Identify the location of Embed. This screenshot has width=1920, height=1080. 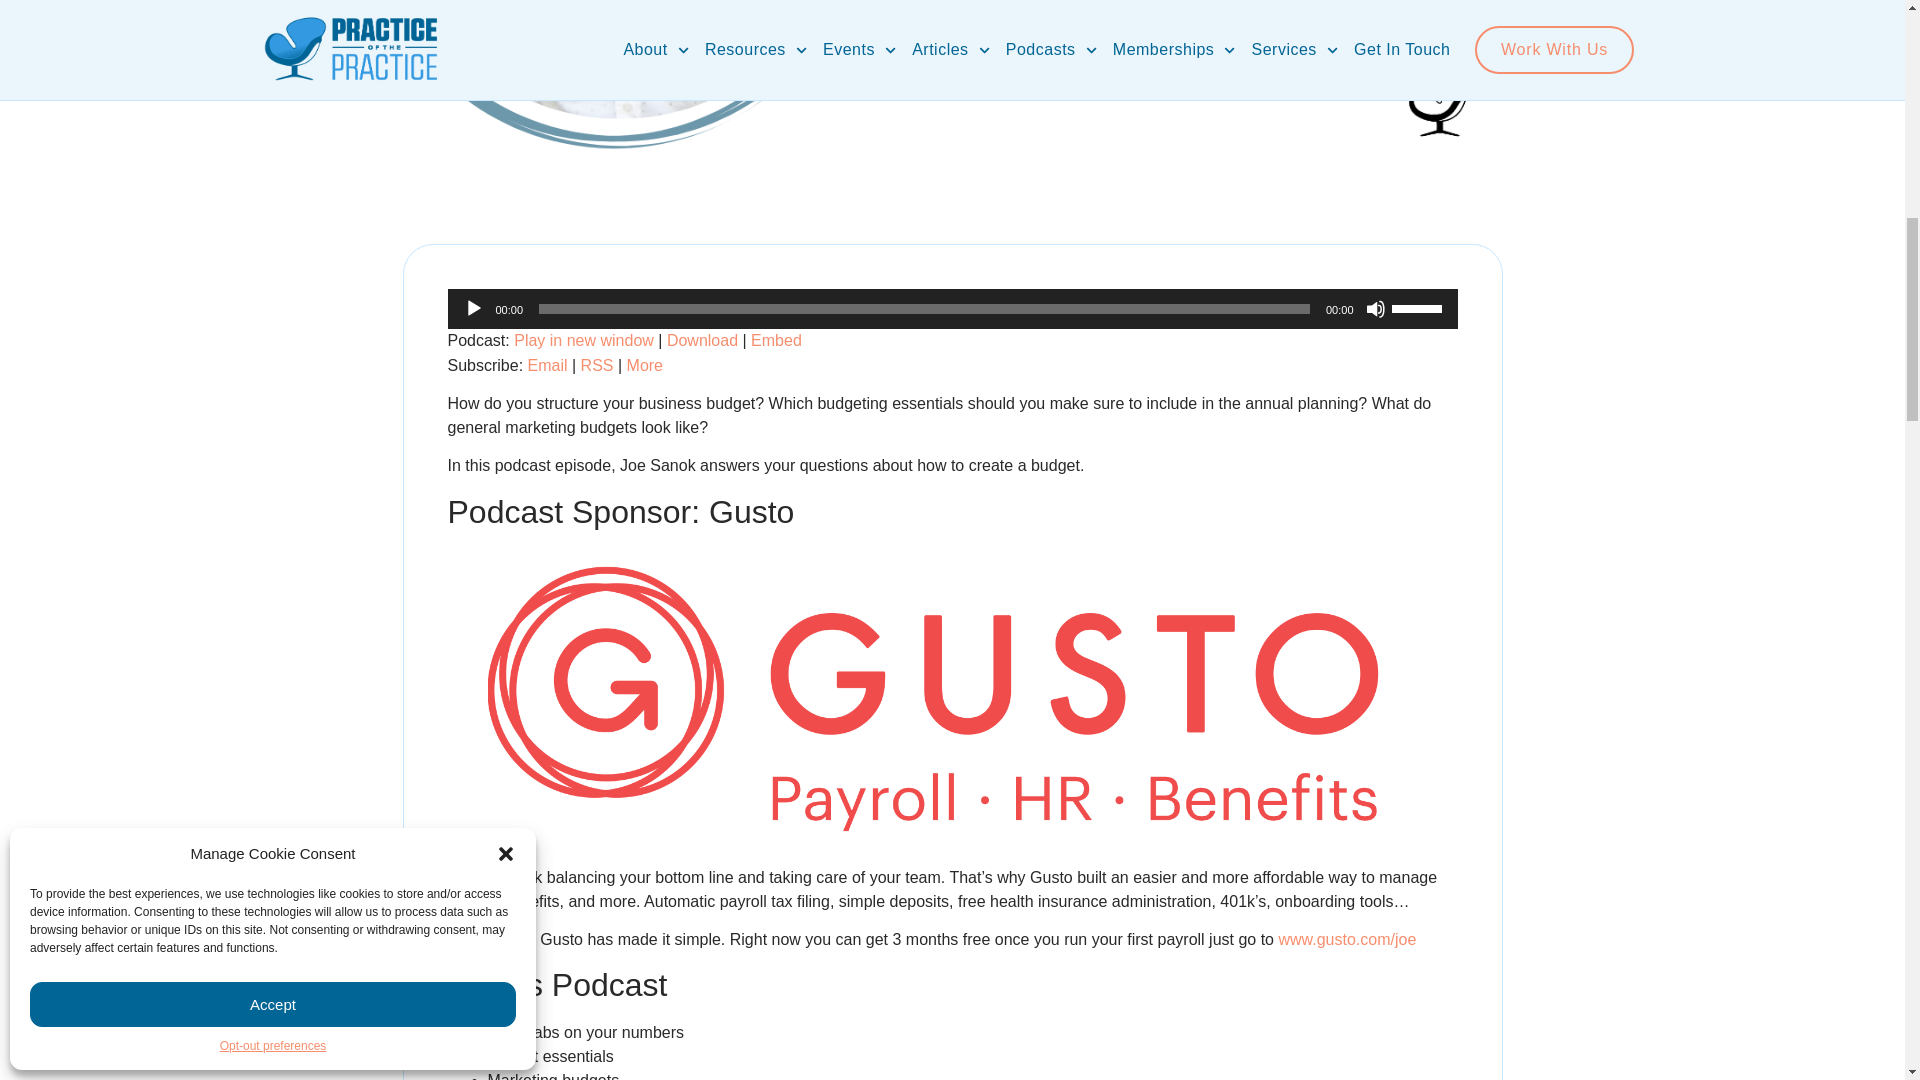
(776, 340).